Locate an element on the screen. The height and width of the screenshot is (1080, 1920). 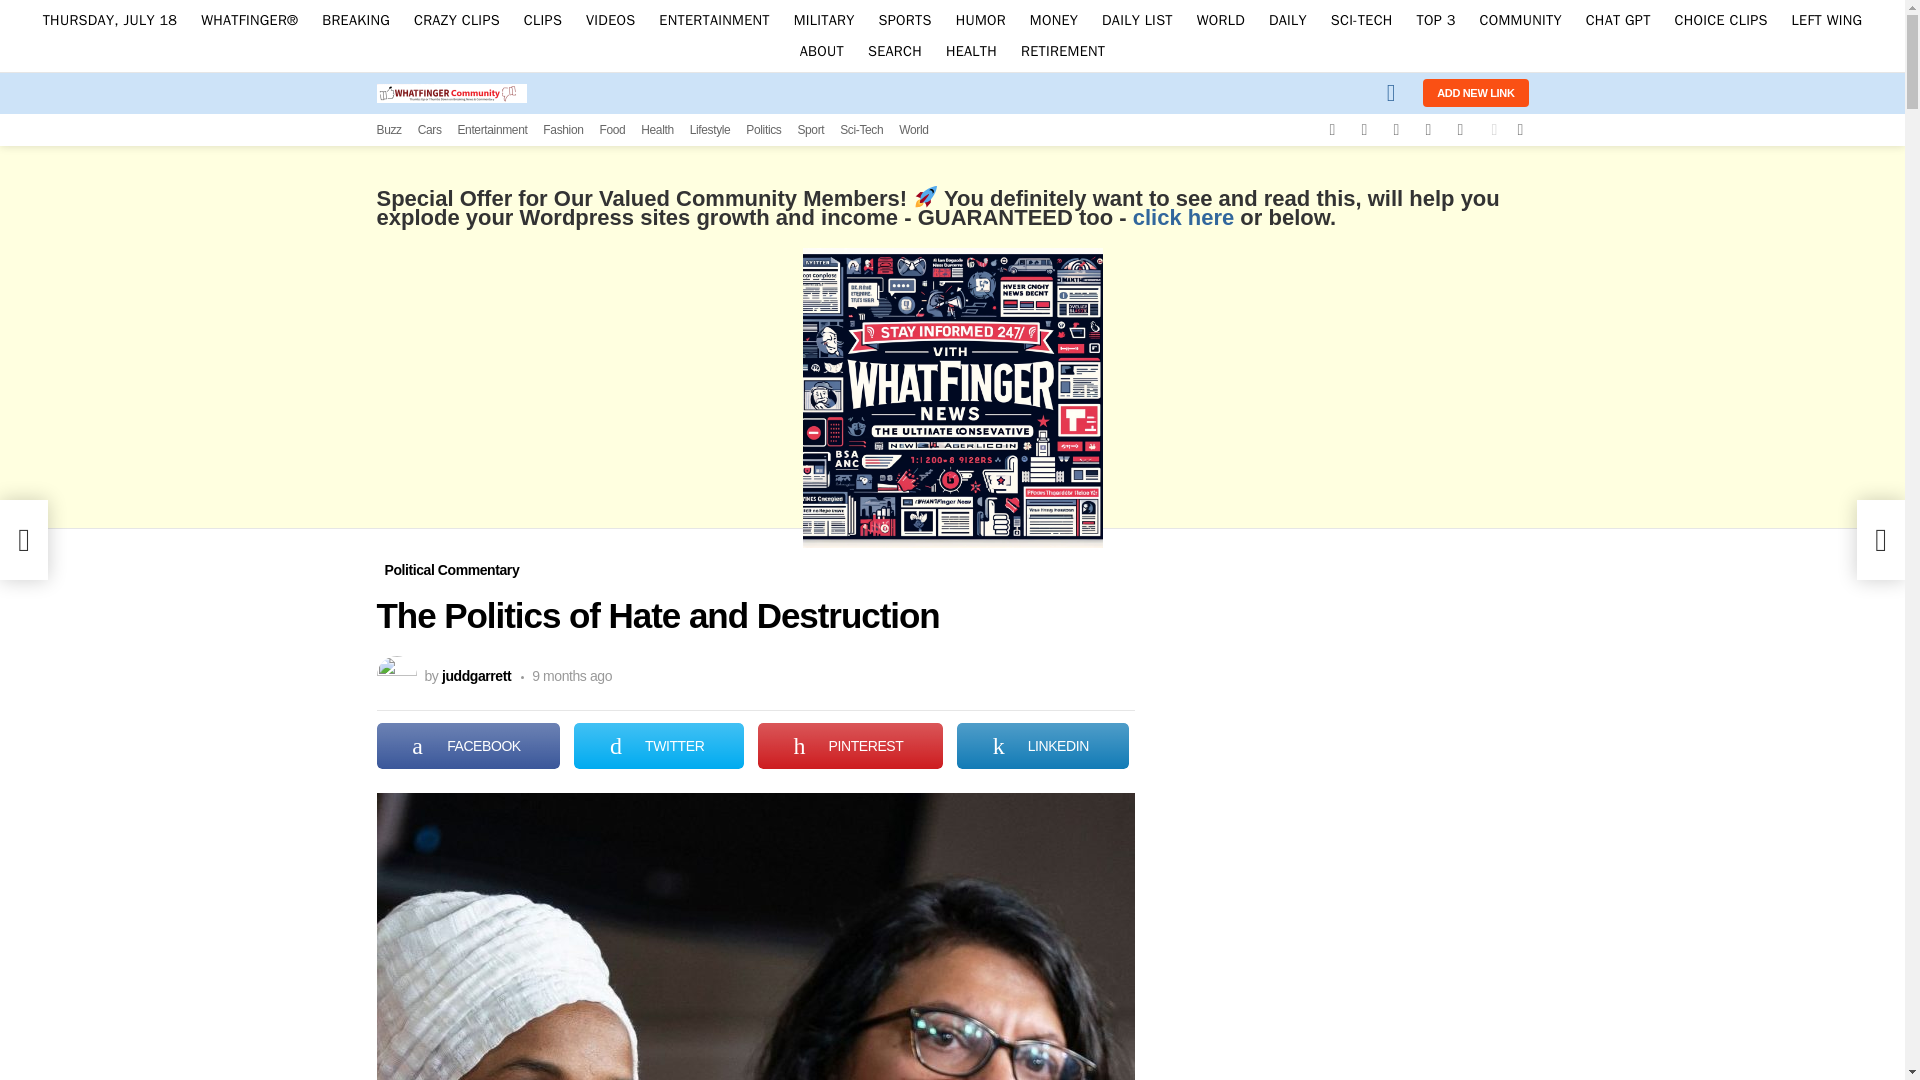
HEALTH is located at coordinates (971, 50).